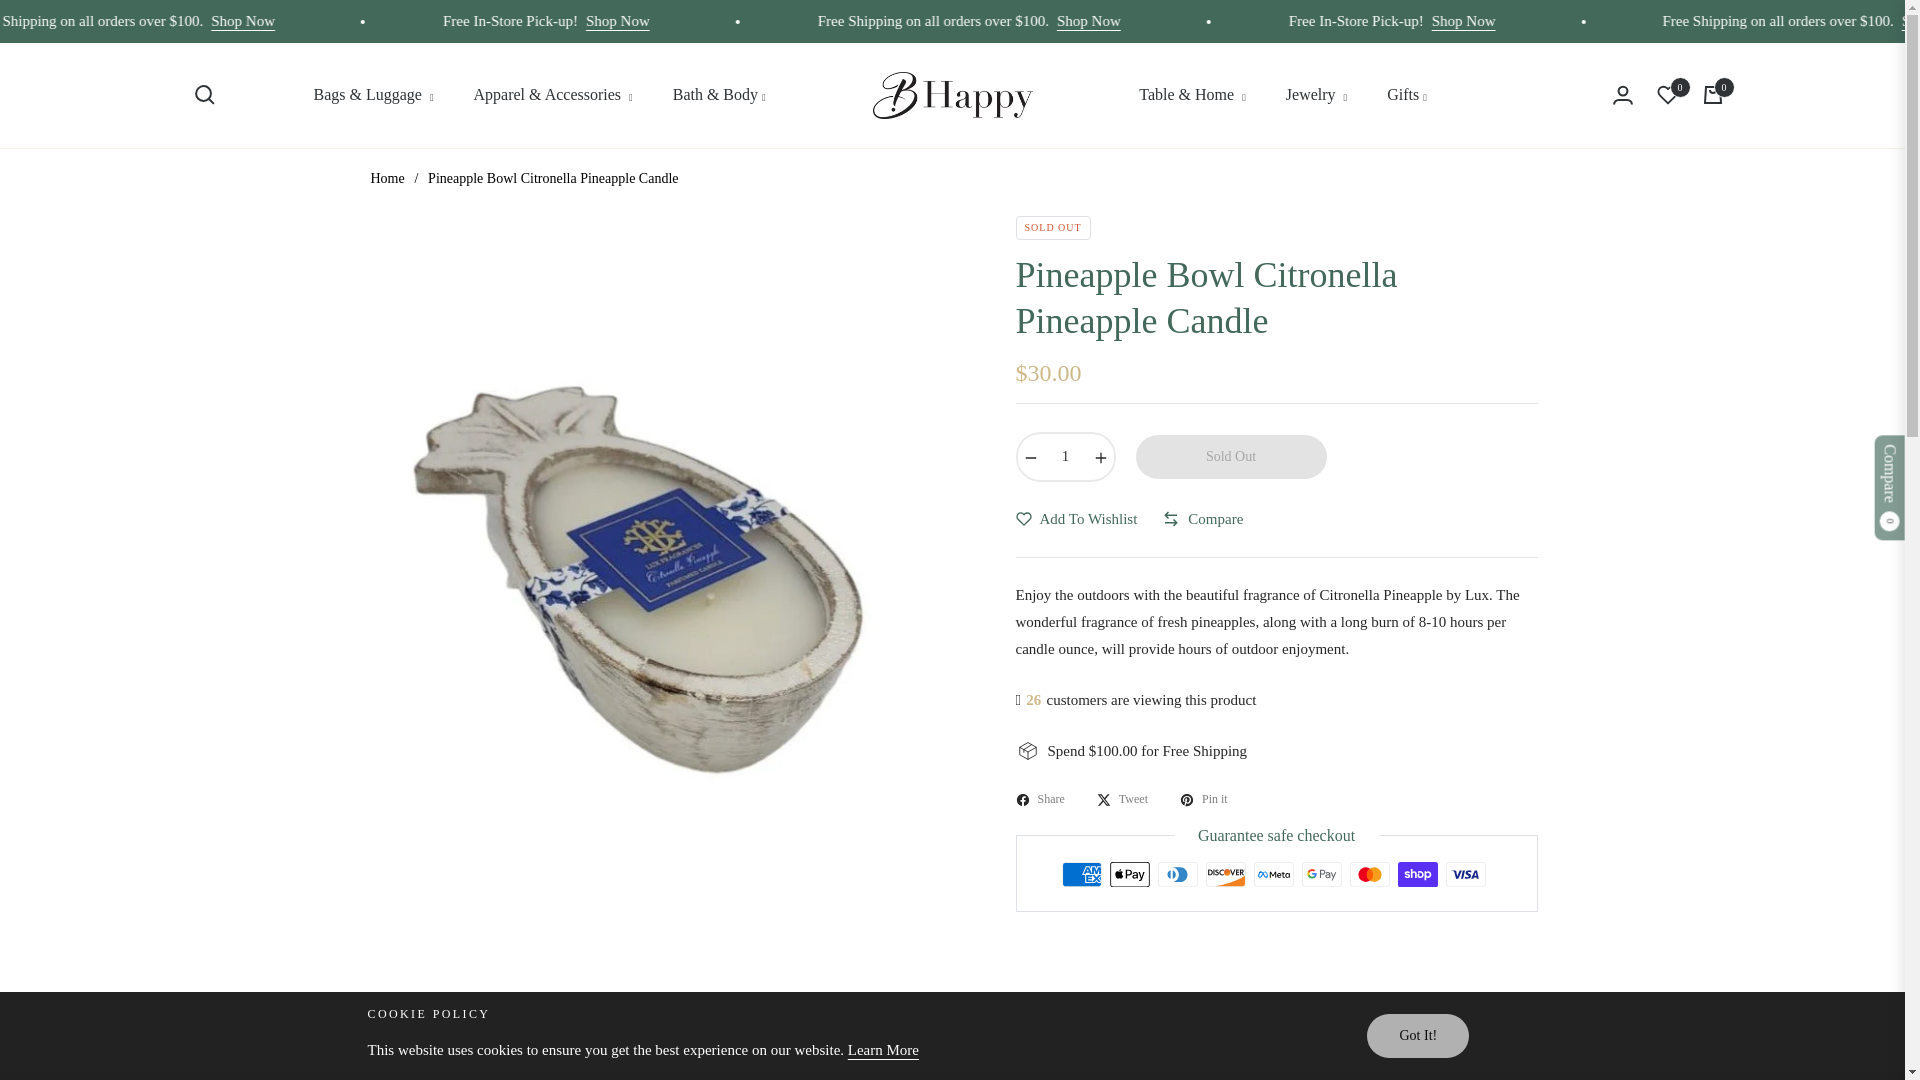 Image resolution: width=1920 pixels, height=1080 pixels. What do you see at coordinates (1226, 874) in the screenshot?
I see `Discover` at bounding box center [1226, 874].